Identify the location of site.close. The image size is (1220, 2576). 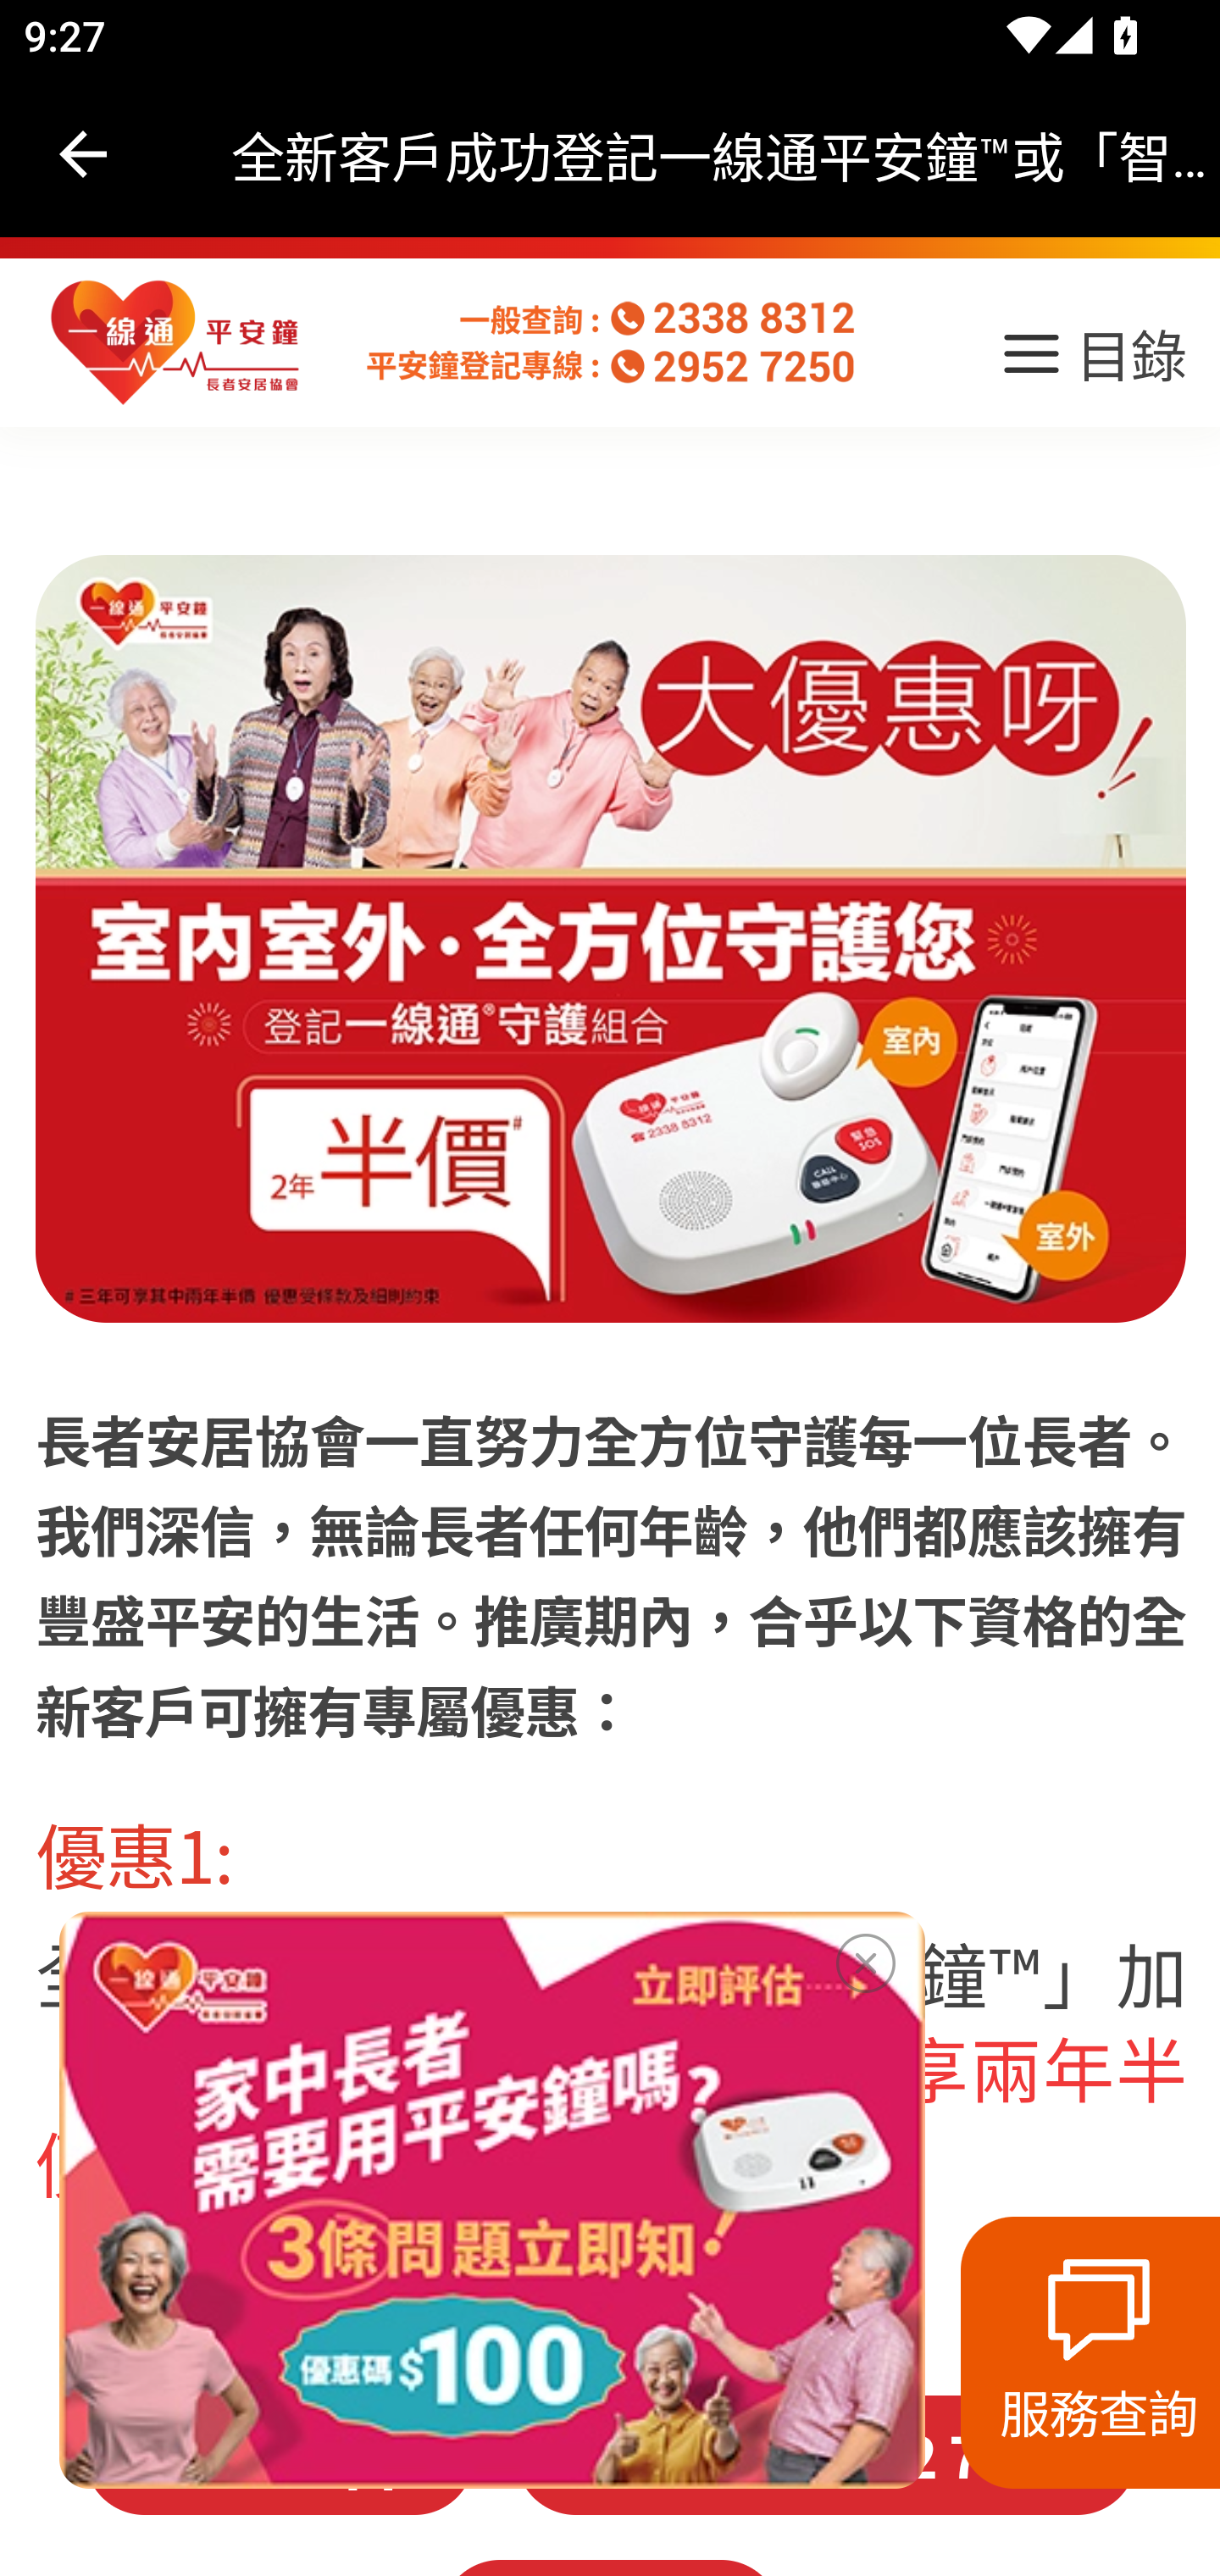
(865, 1957).